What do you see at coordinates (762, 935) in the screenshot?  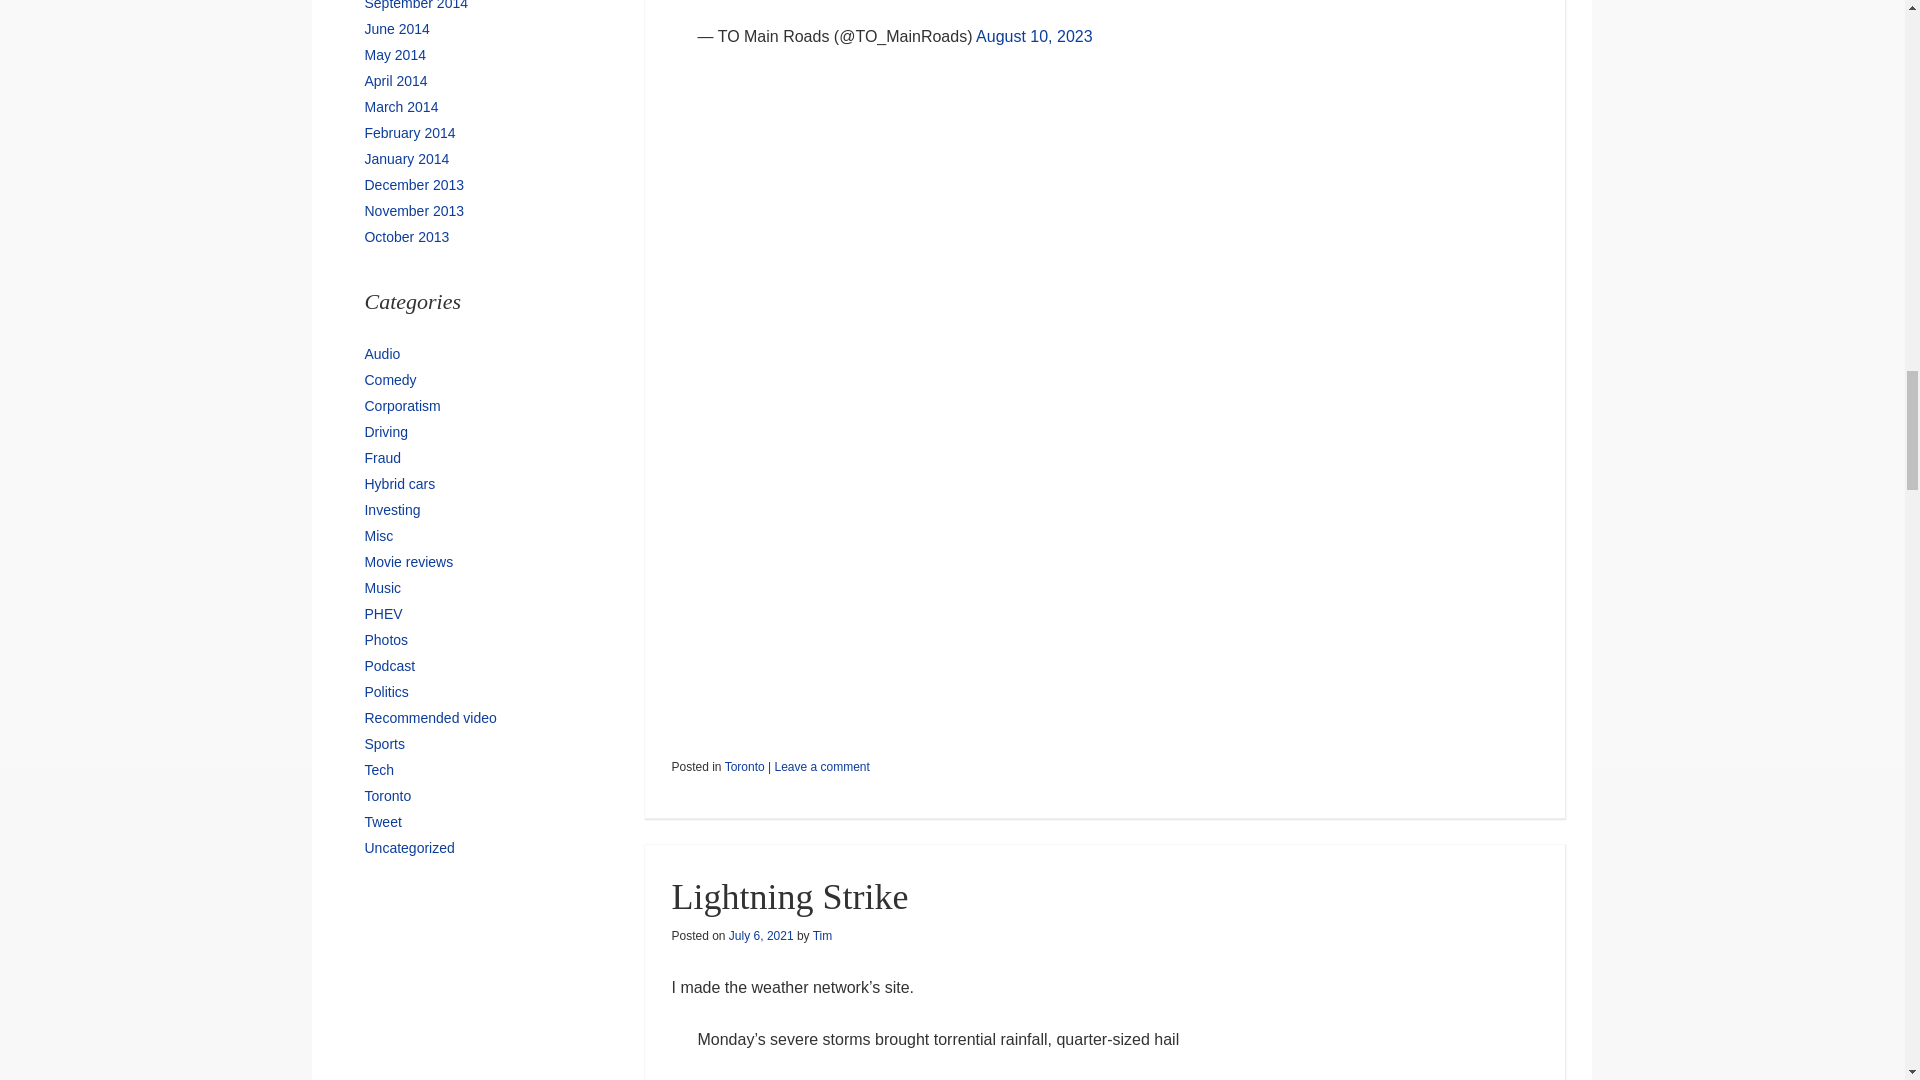 I see `July 6, 2021` at bounding box center [762, 935].